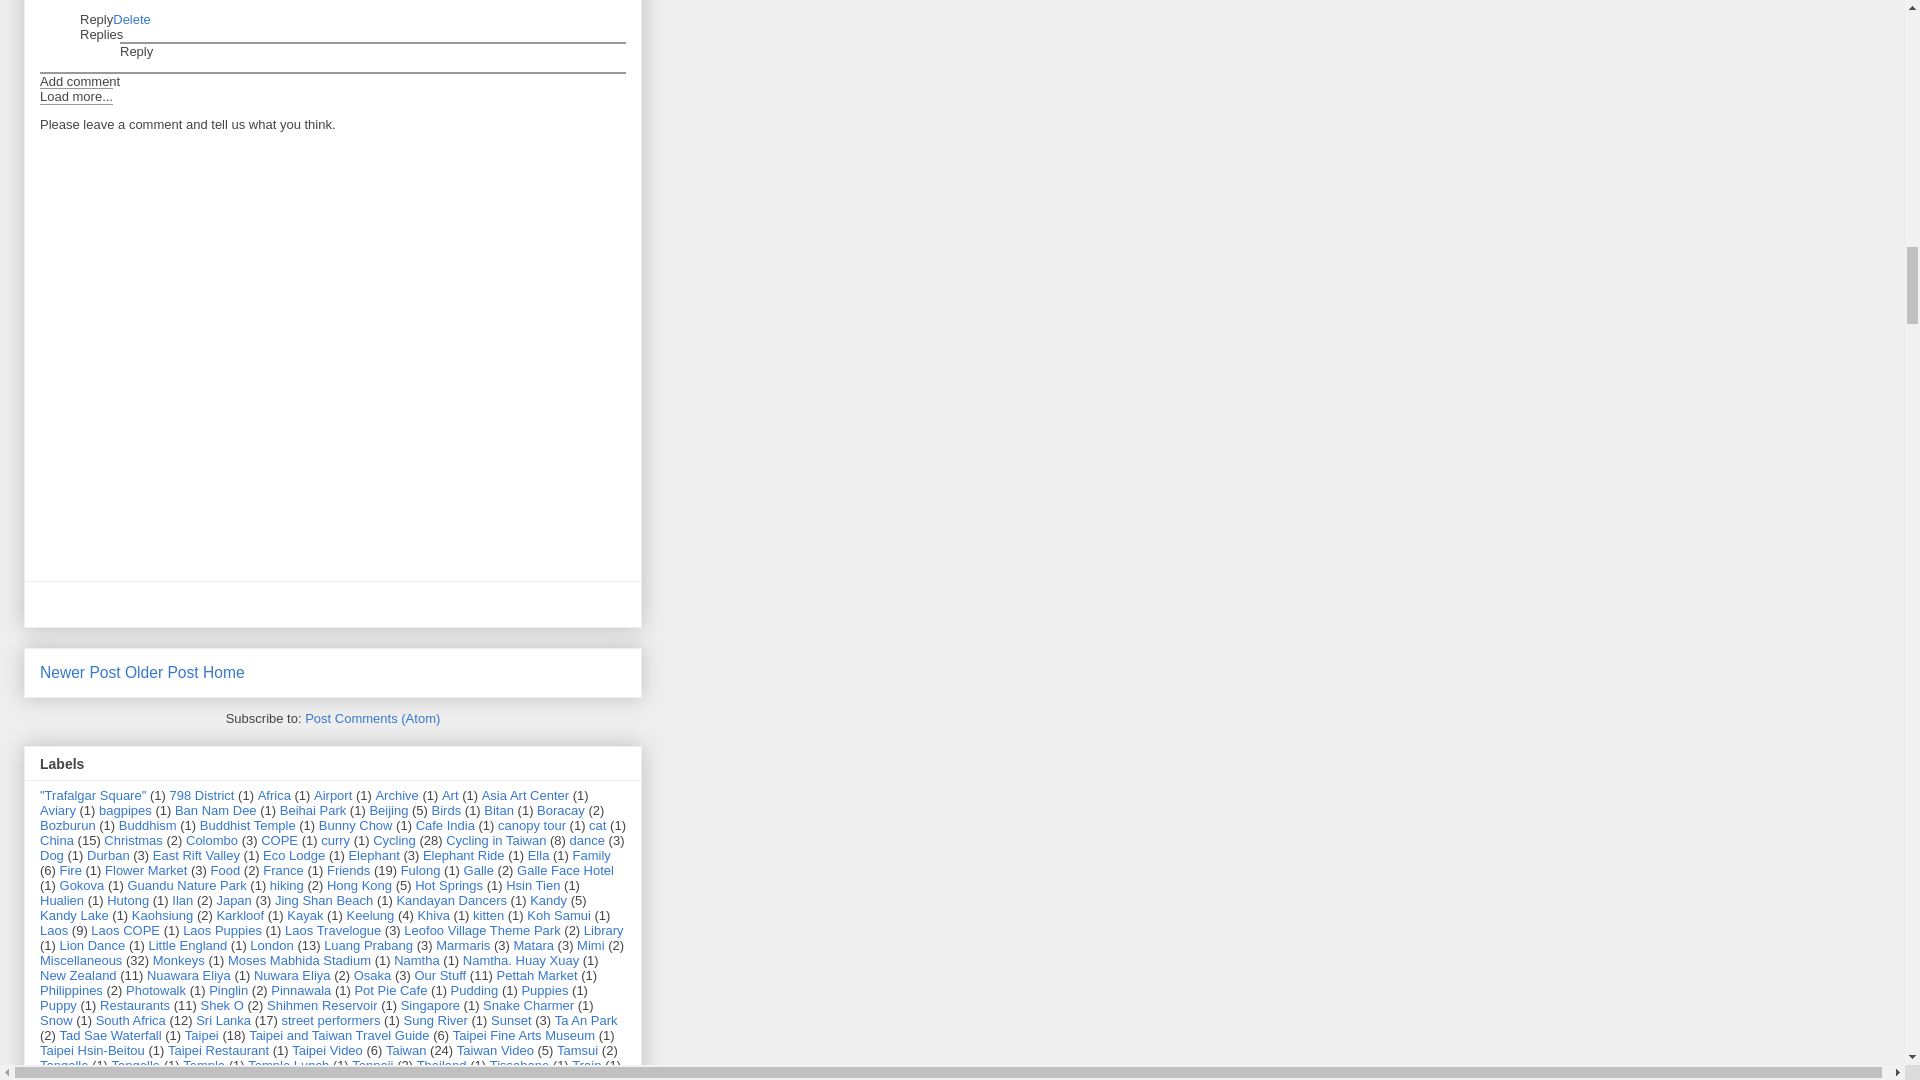 This screenshot has width=1920, height=1080. Describe the element at coordinates (80, 81) in the screenshot. I see `Add comment` at that location.